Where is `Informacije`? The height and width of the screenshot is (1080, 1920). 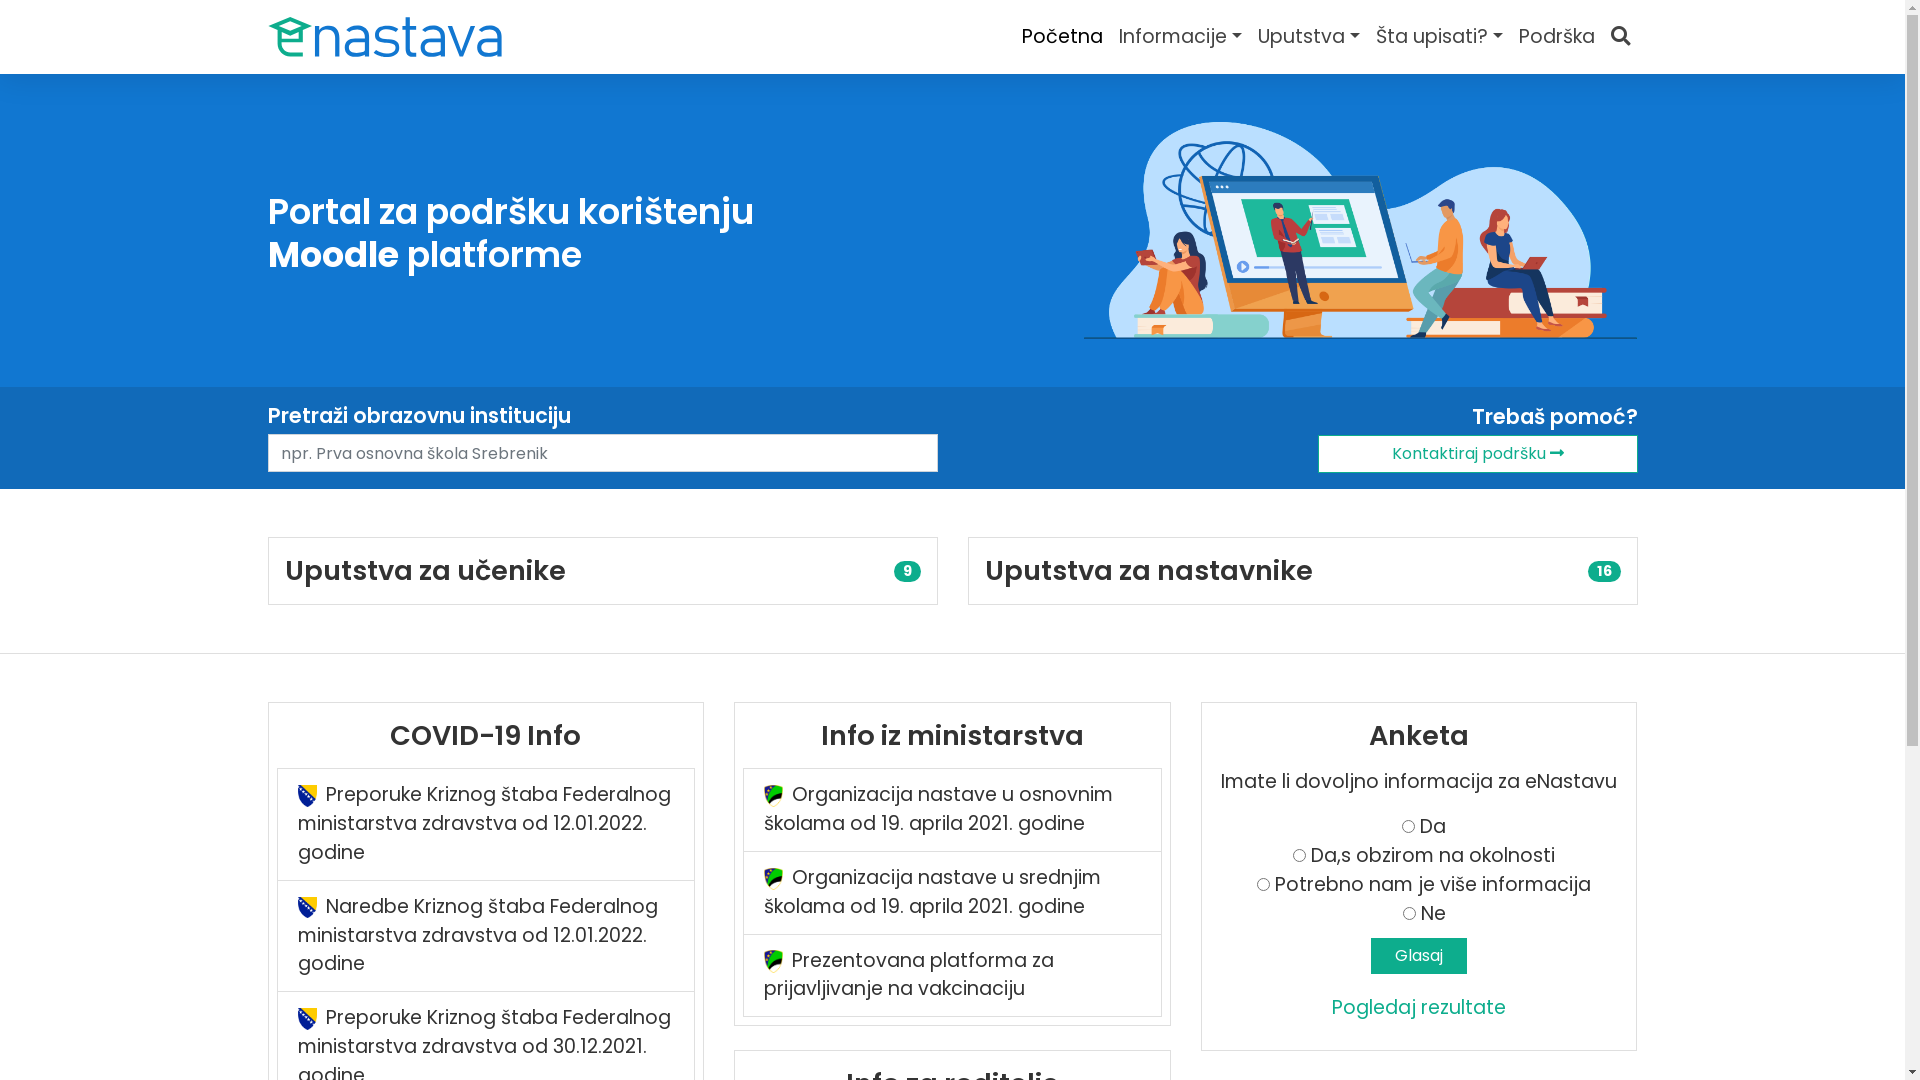 Informacije is located at coordinates (1180, 38).